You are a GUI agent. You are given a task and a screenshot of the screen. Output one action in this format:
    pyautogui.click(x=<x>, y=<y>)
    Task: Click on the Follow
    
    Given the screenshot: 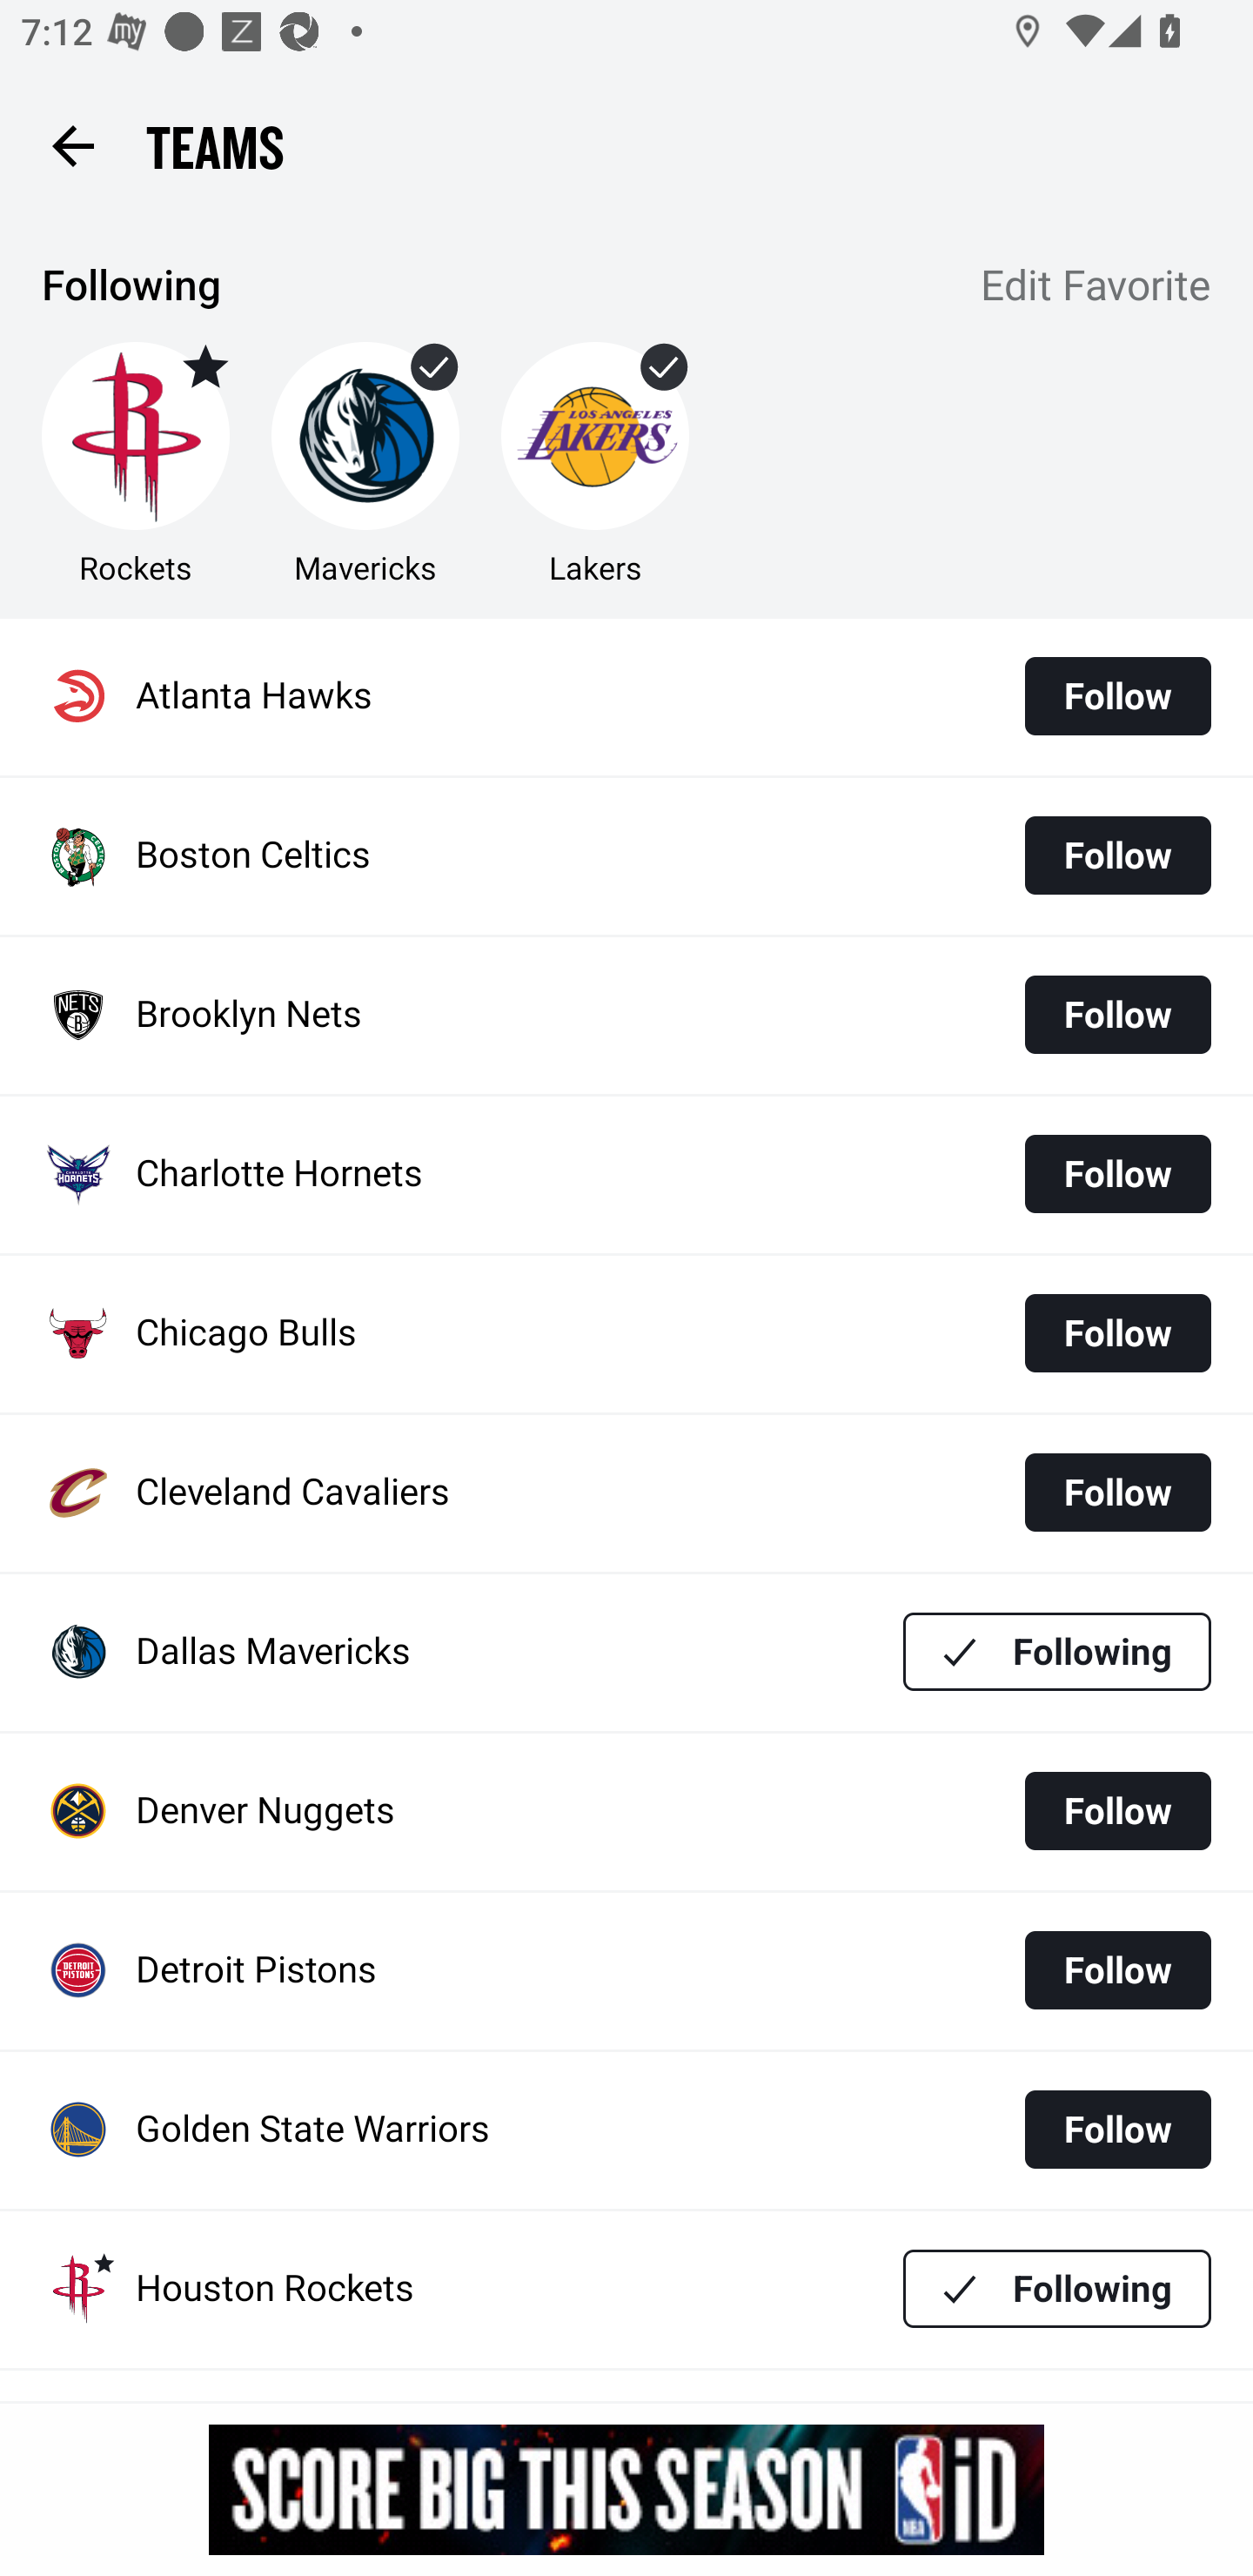 What is the action you would take?
    pyautogui.click(x=1117, y=696)
    